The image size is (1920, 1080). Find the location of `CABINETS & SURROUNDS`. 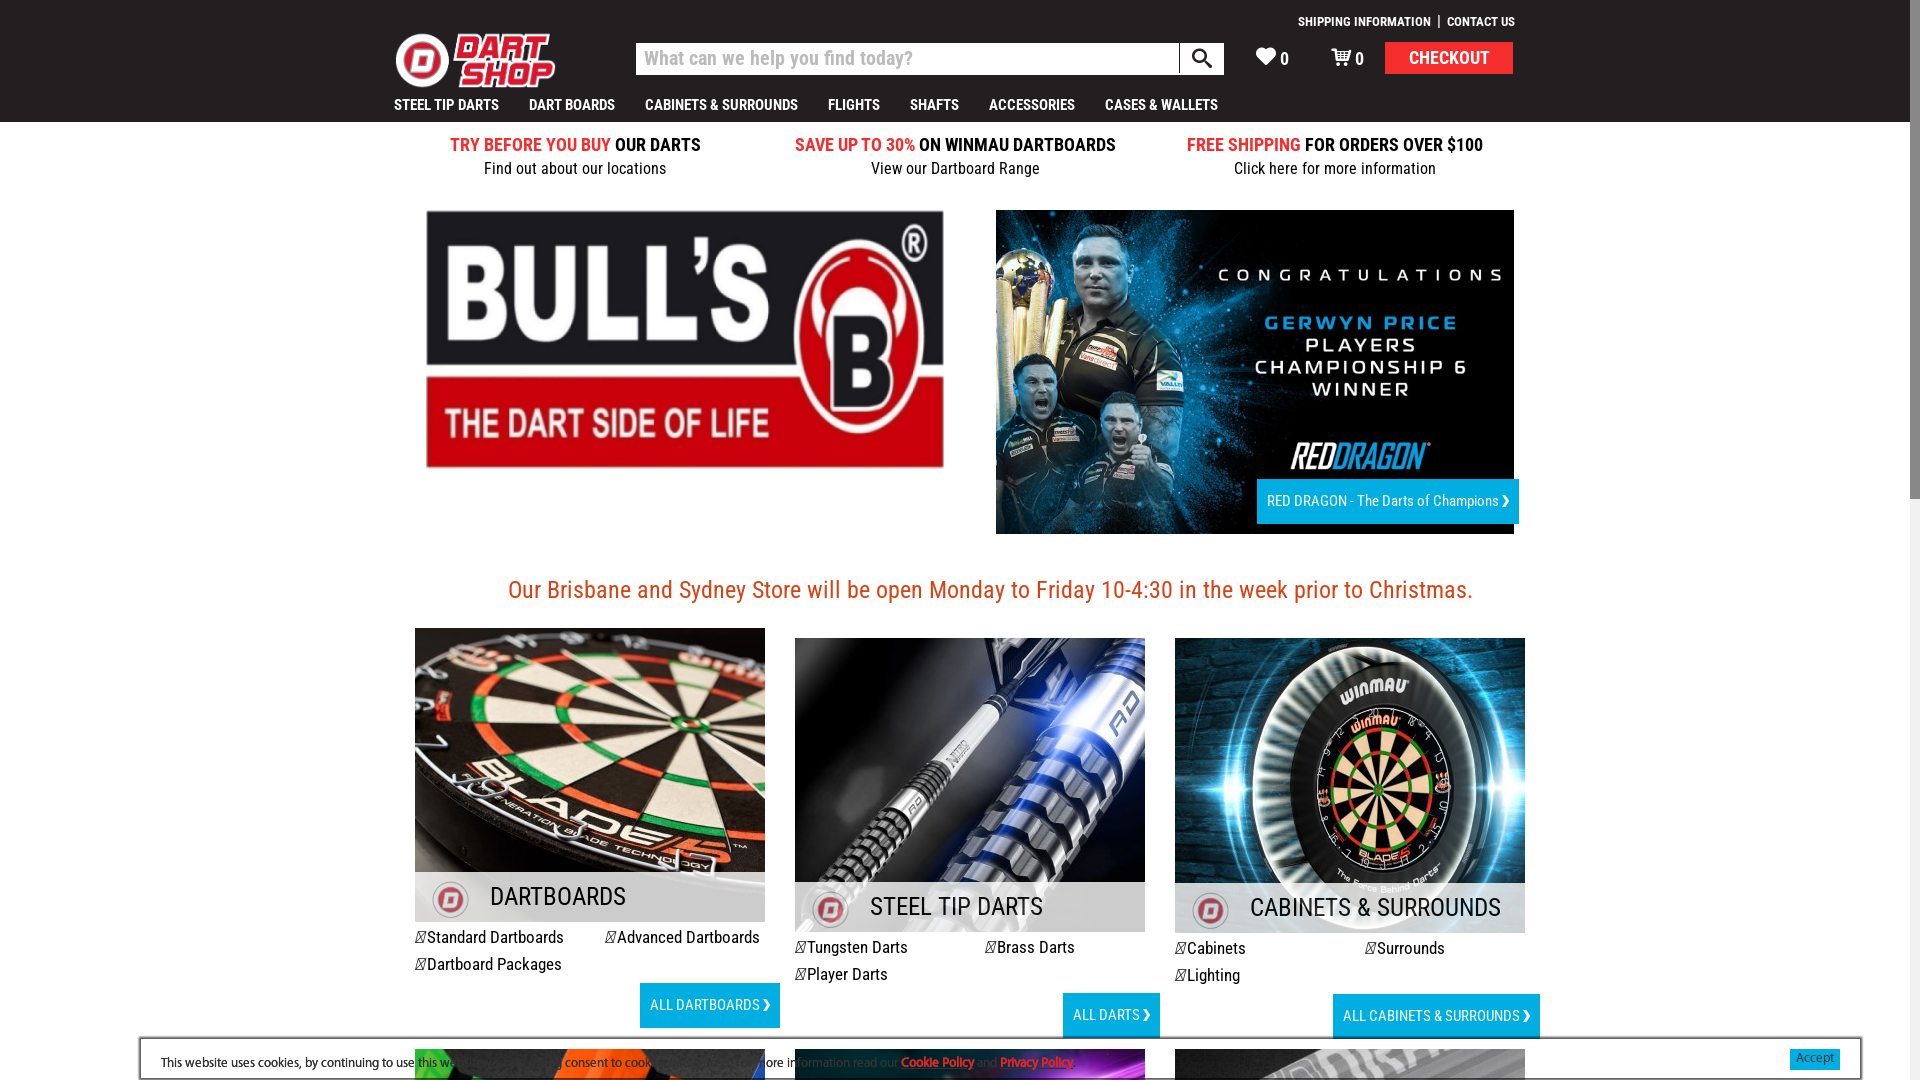

CABINETS & SURROUNDS is located at coordinates (1350, 908).